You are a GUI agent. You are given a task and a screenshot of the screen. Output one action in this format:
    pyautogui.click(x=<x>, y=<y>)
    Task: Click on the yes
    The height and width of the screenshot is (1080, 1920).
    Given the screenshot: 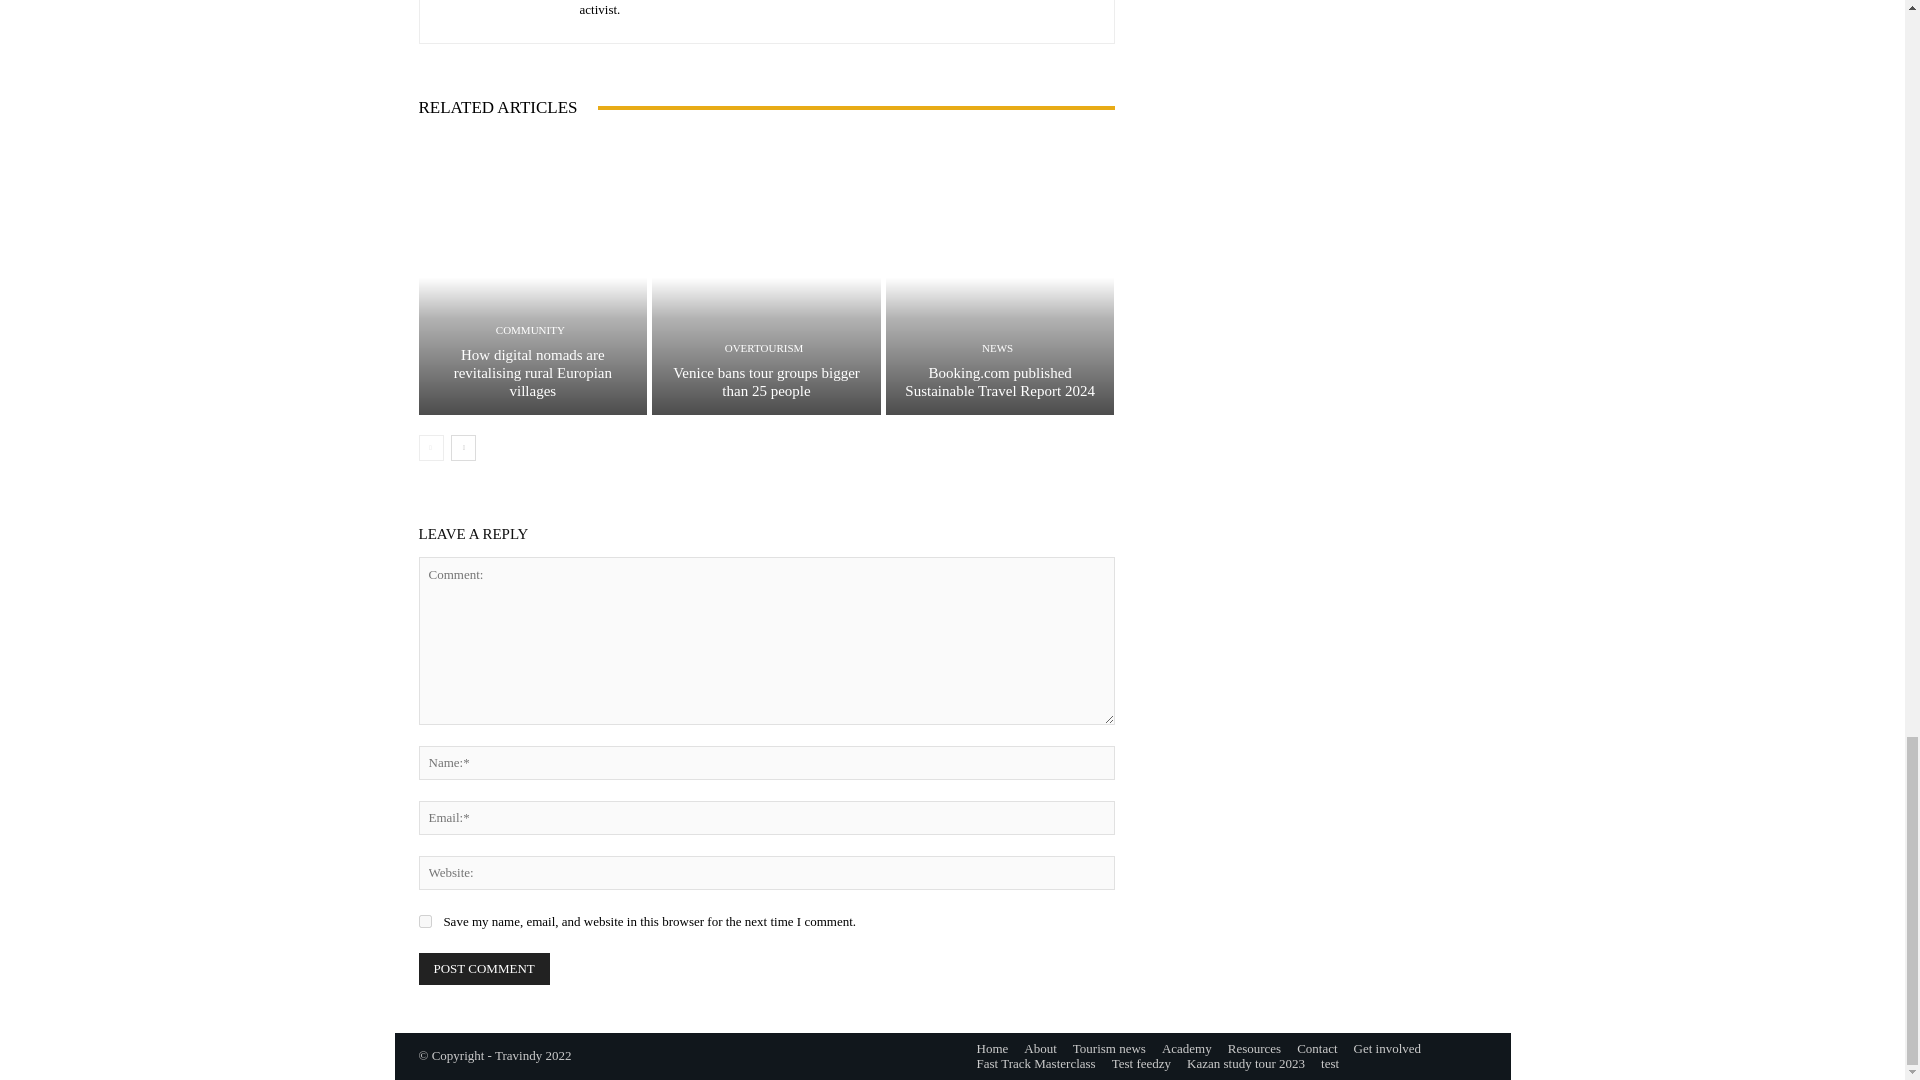 What is the action you would take?
    pyautogui.click(x=424, y=920)
    